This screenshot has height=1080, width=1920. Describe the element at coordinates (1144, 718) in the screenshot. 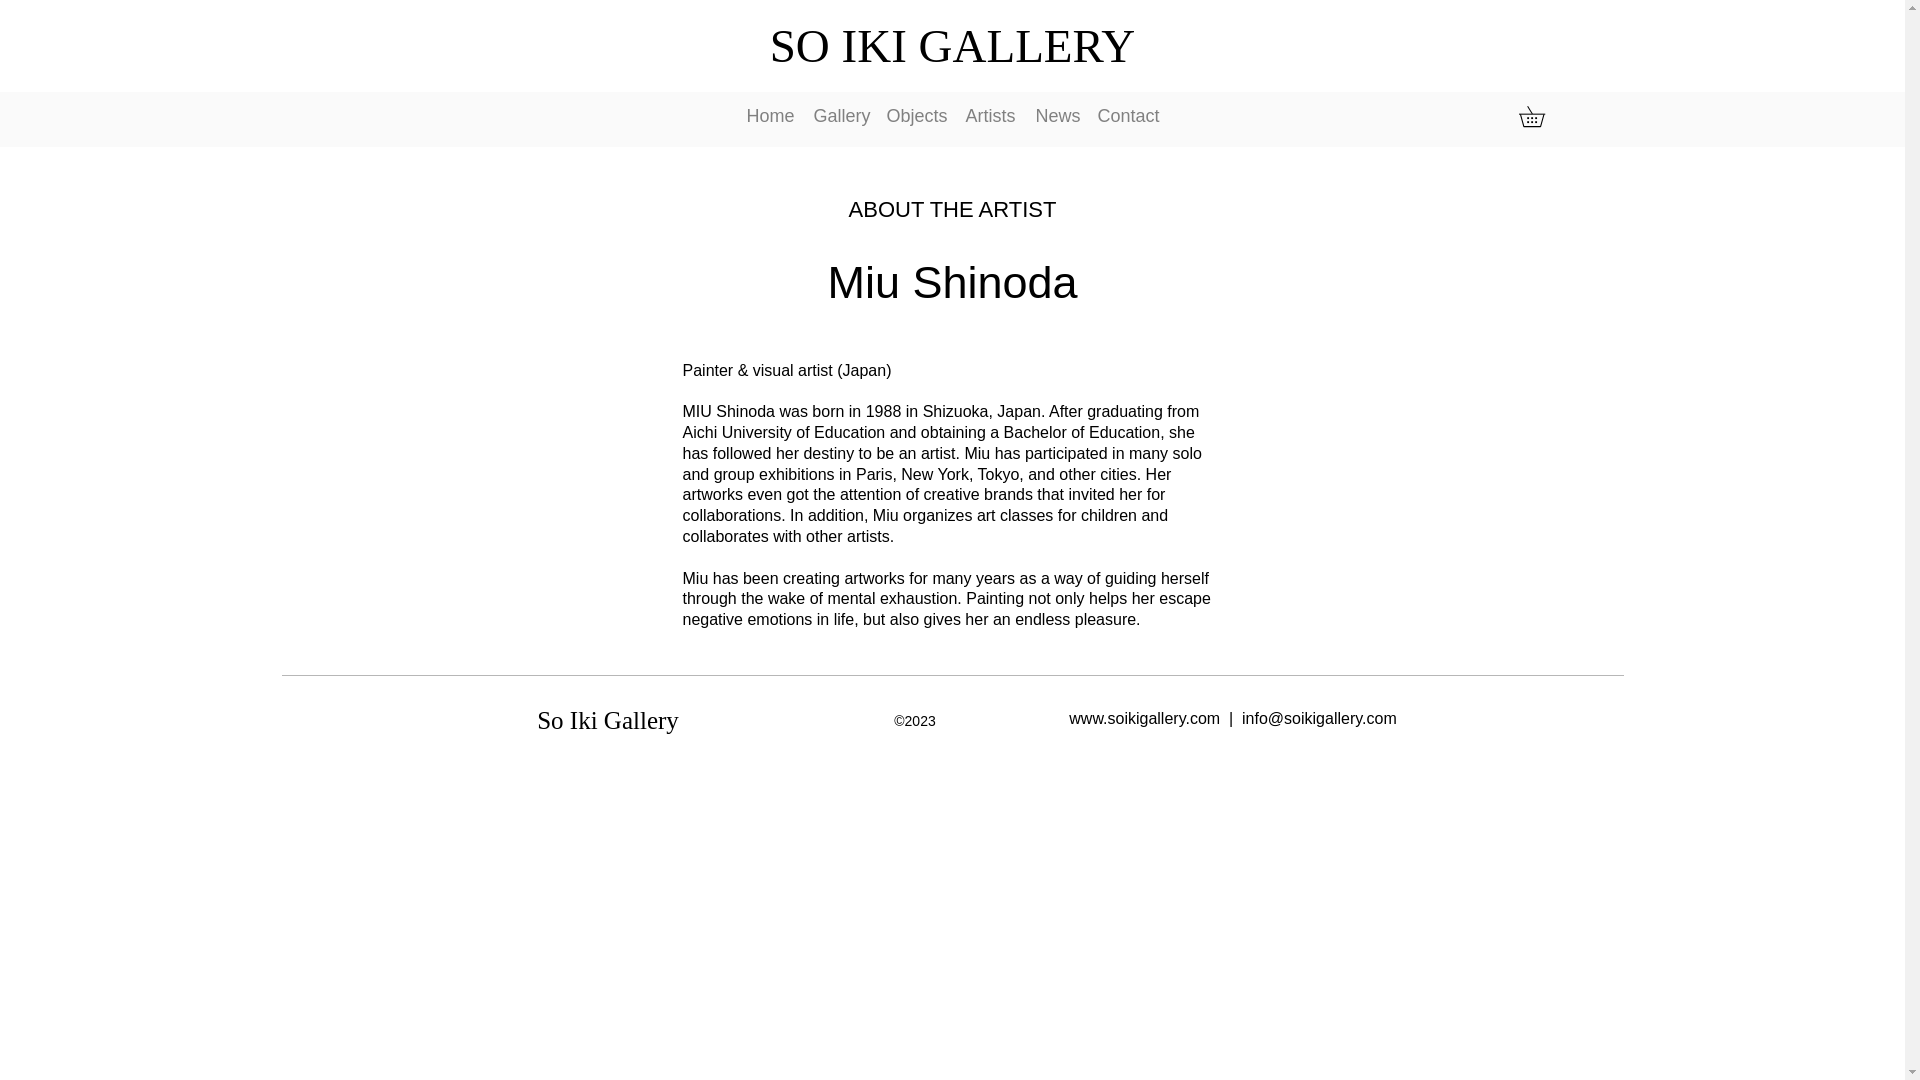

I see `www.soikigallery.com` at that location.